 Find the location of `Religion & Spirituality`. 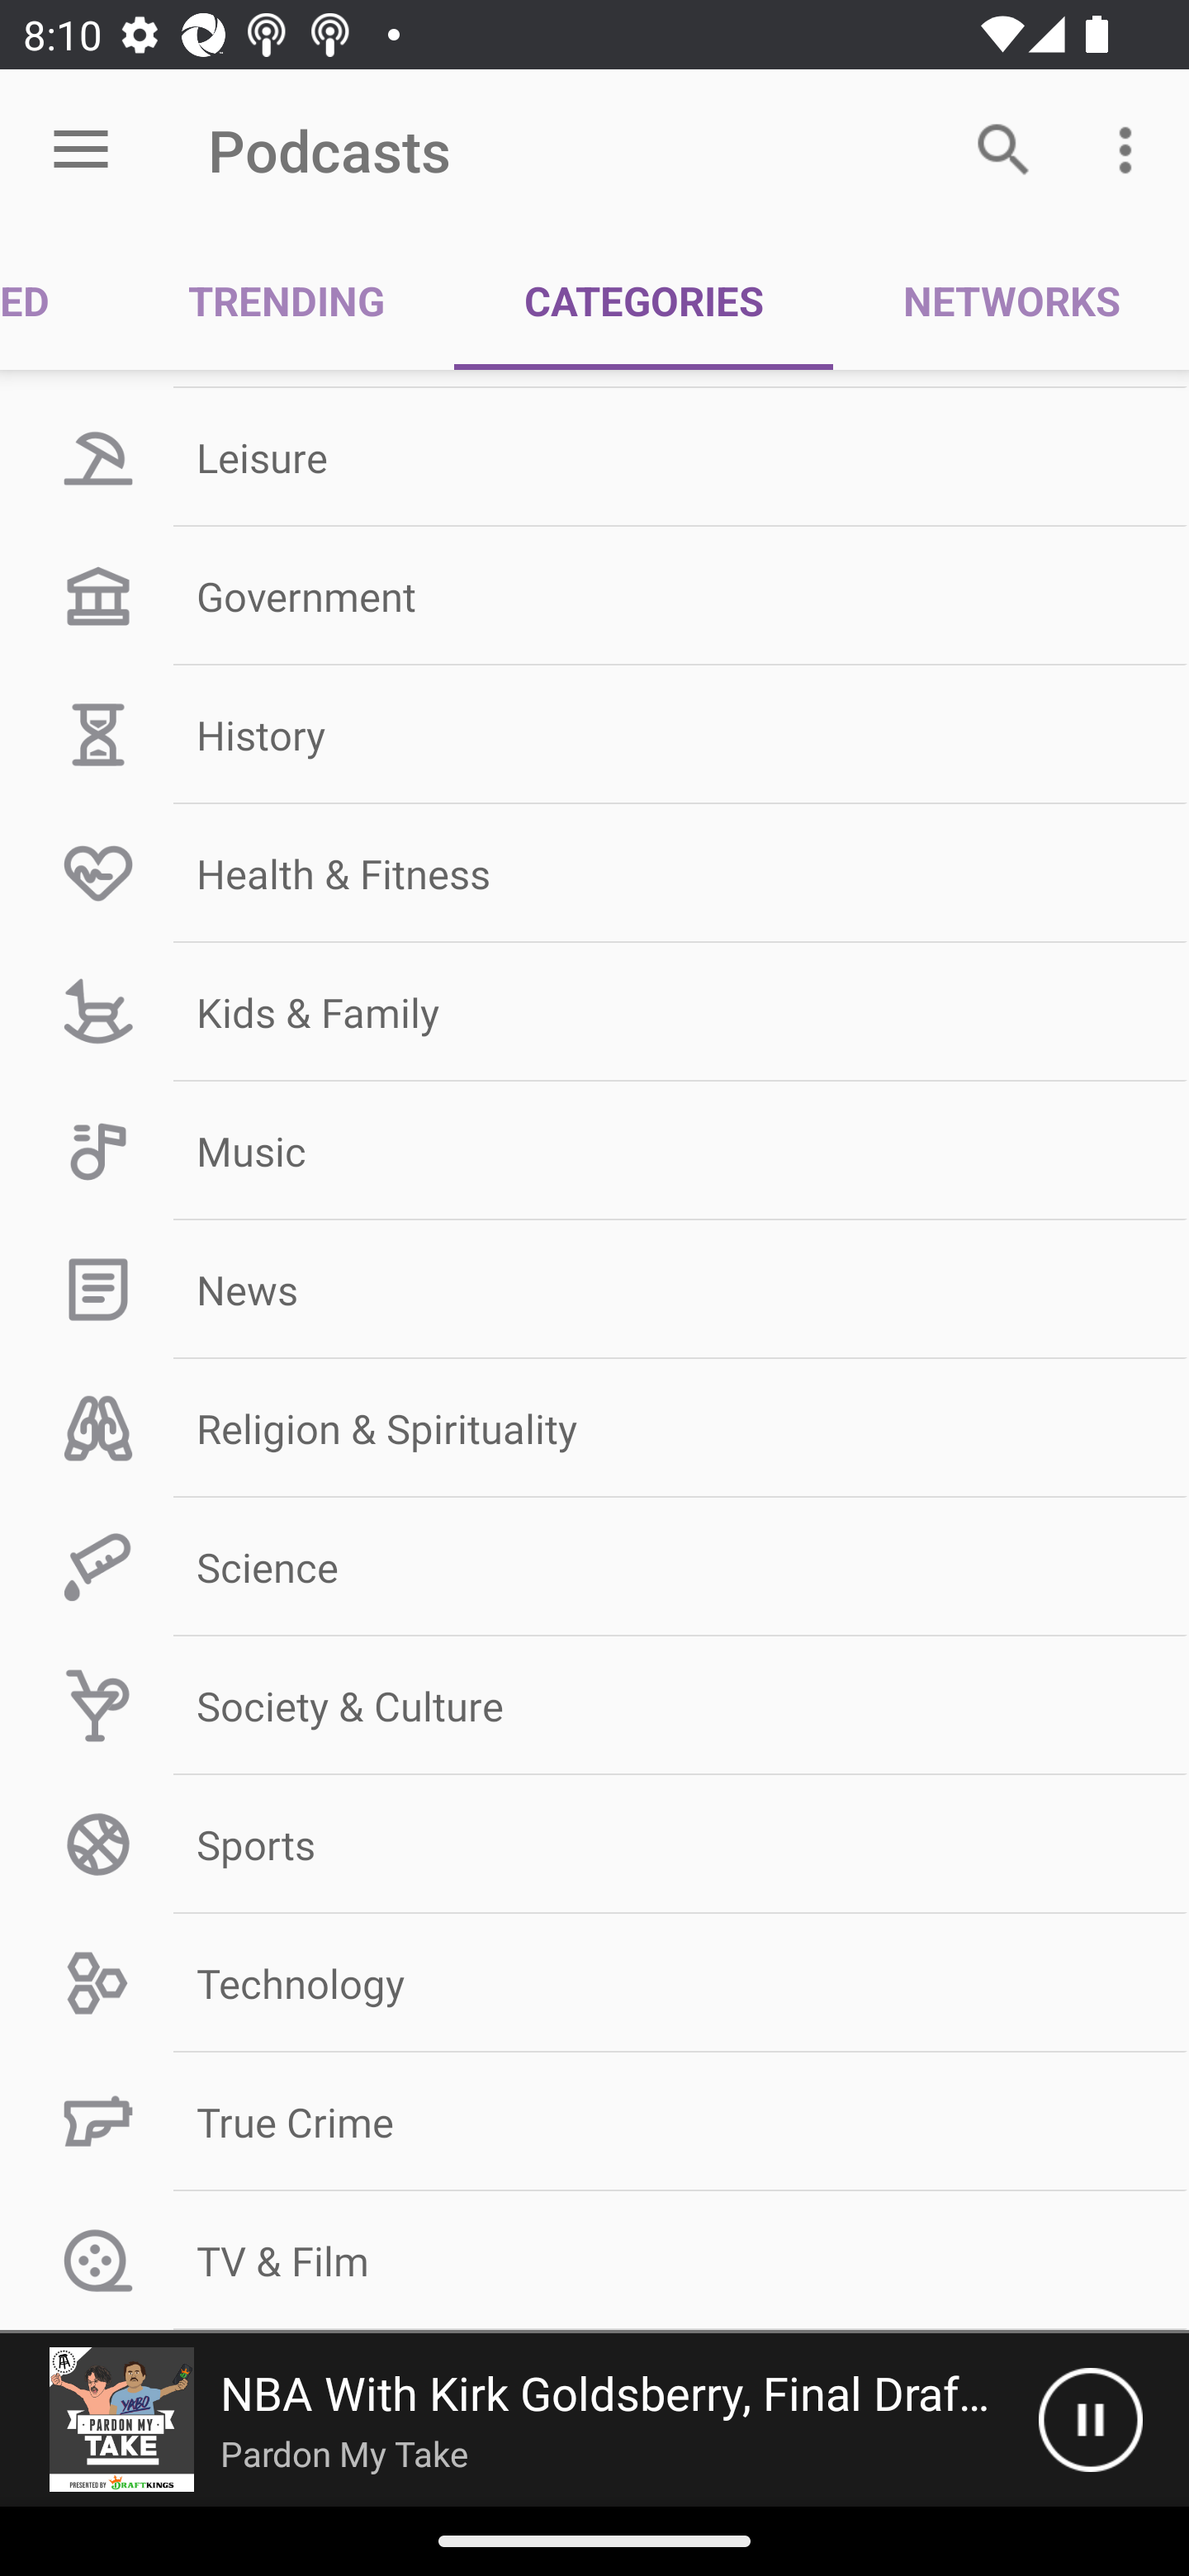

Religion & Spirituality is located at coordinates (594, 1428).